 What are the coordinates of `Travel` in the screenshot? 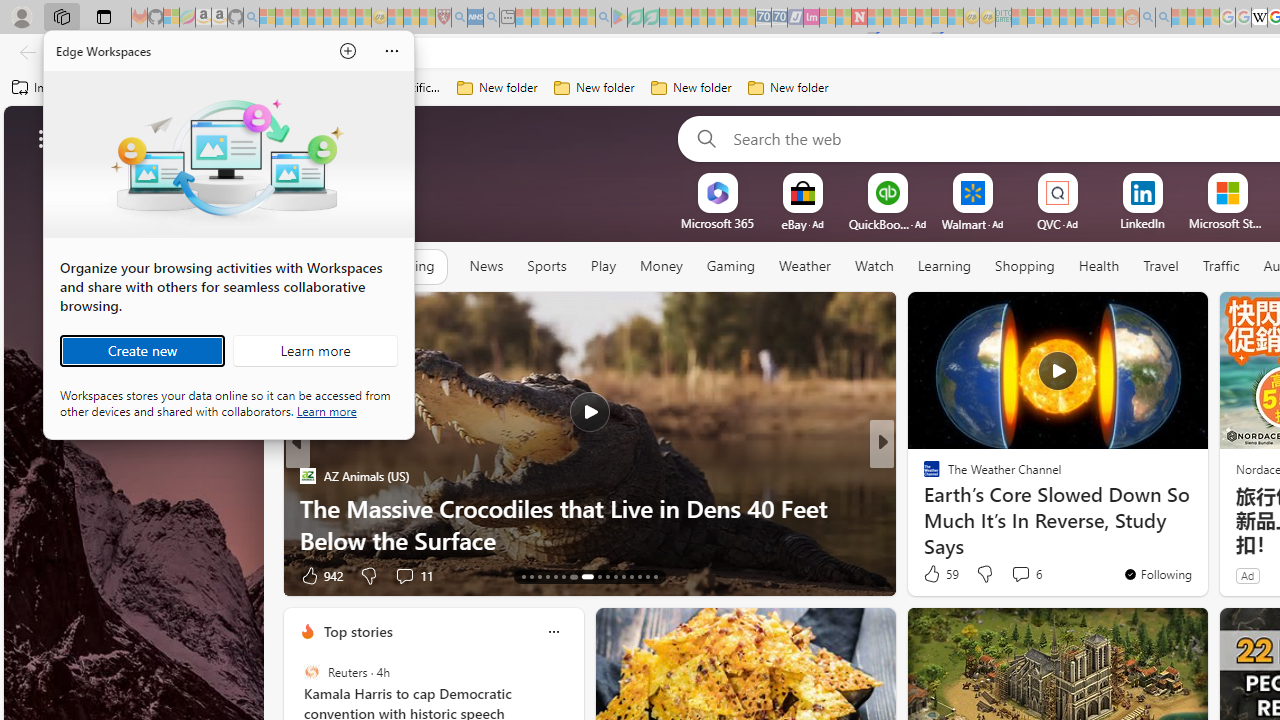 It's located at (1160, 266).